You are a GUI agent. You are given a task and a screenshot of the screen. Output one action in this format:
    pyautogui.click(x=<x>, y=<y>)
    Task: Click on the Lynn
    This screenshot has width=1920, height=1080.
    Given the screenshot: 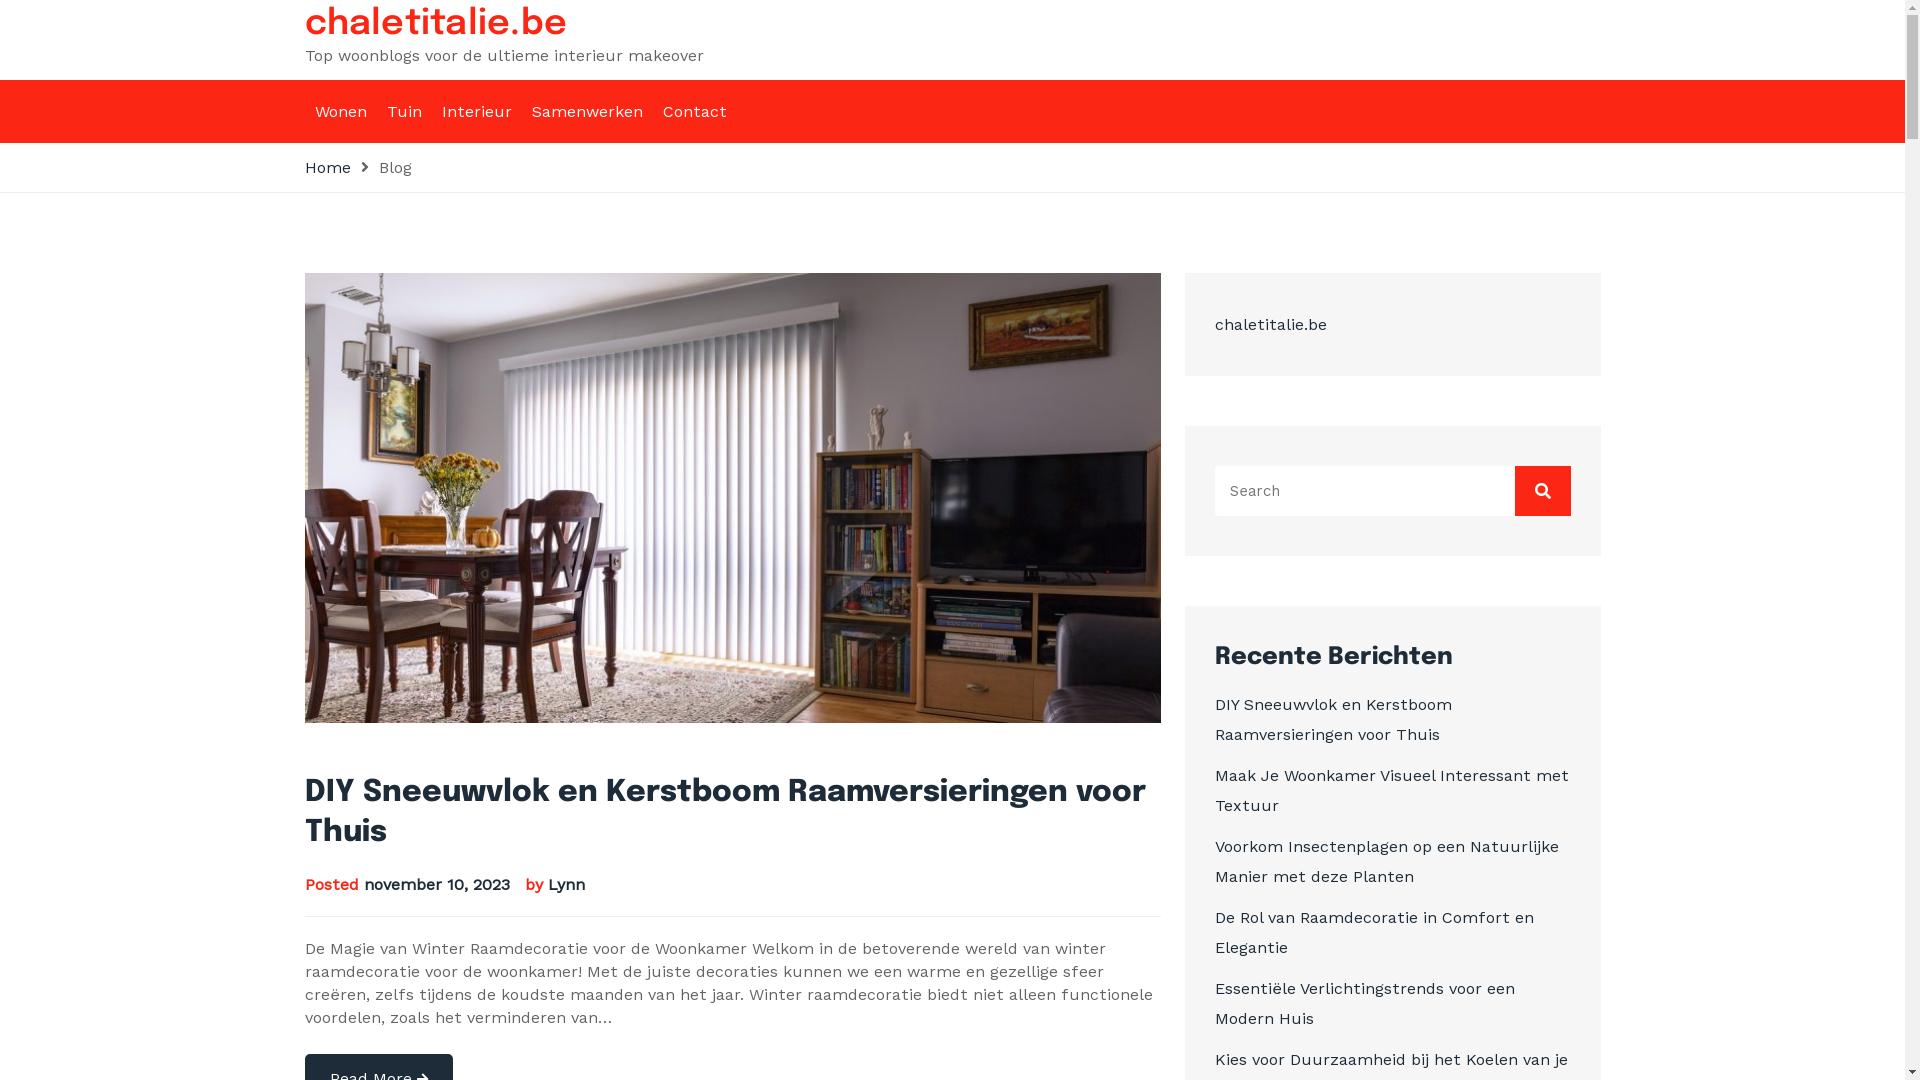 What is the action you would take?
    pyautogui.click(x=566, y=884)
    